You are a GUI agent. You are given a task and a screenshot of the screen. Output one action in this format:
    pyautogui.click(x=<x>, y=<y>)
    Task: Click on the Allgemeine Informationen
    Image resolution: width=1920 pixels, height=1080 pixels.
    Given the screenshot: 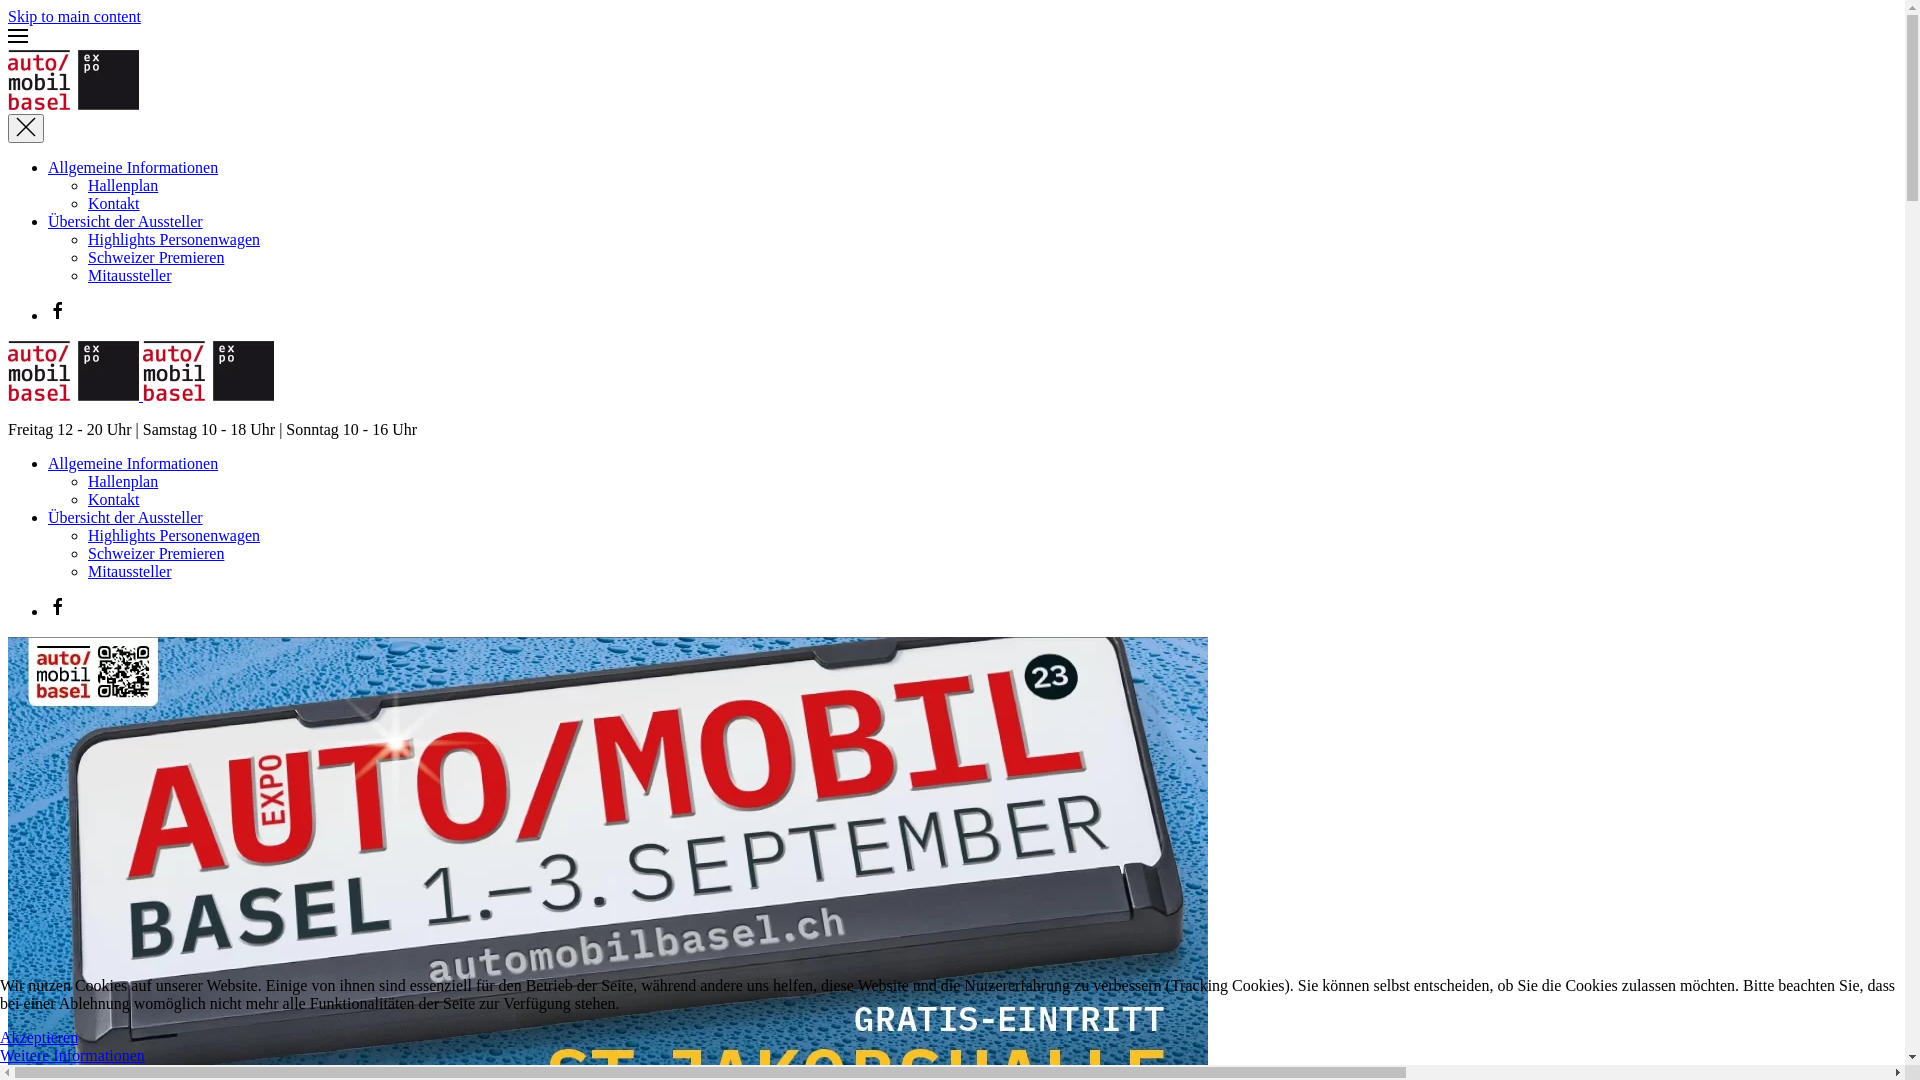 What is the action you would take?
    pyautogui.click(x=133, y=464)
    